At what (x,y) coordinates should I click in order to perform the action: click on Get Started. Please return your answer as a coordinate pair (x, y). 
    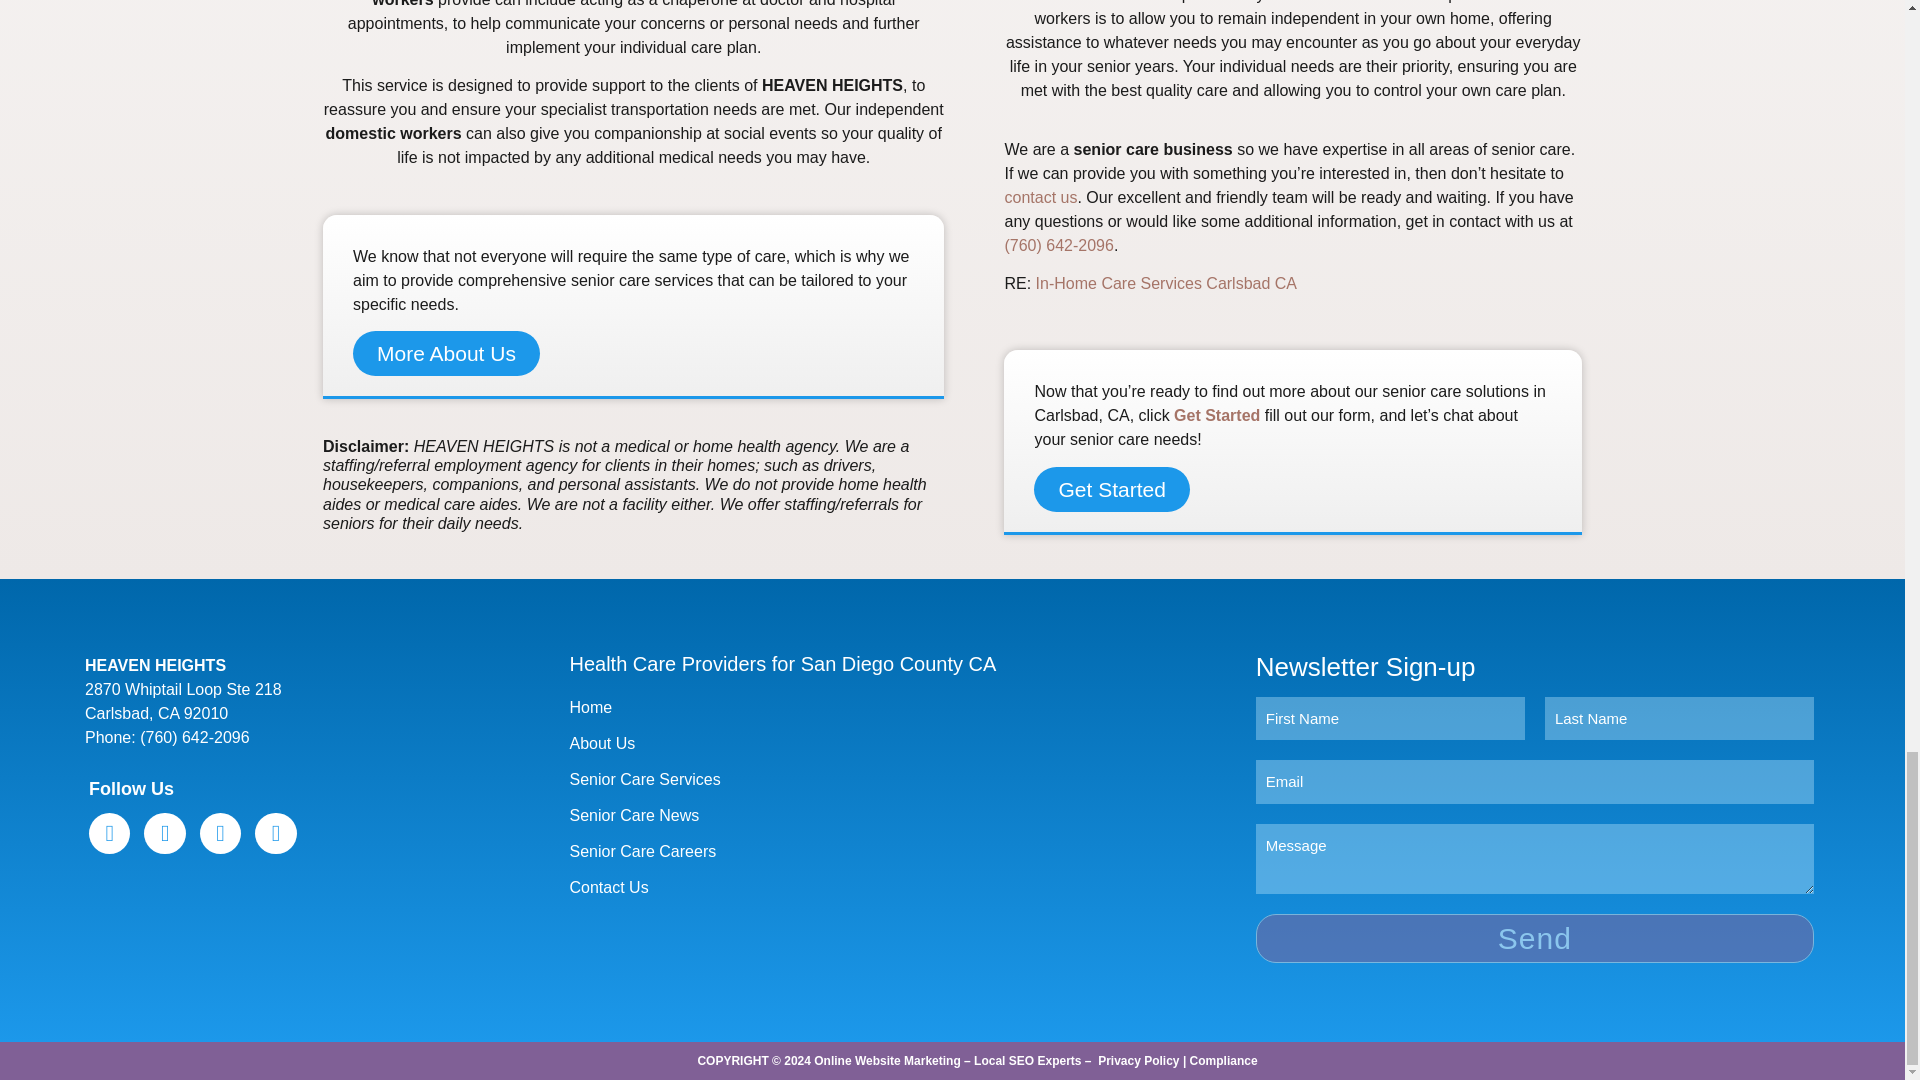
    Looking at the image, I should click on (1216, 416).